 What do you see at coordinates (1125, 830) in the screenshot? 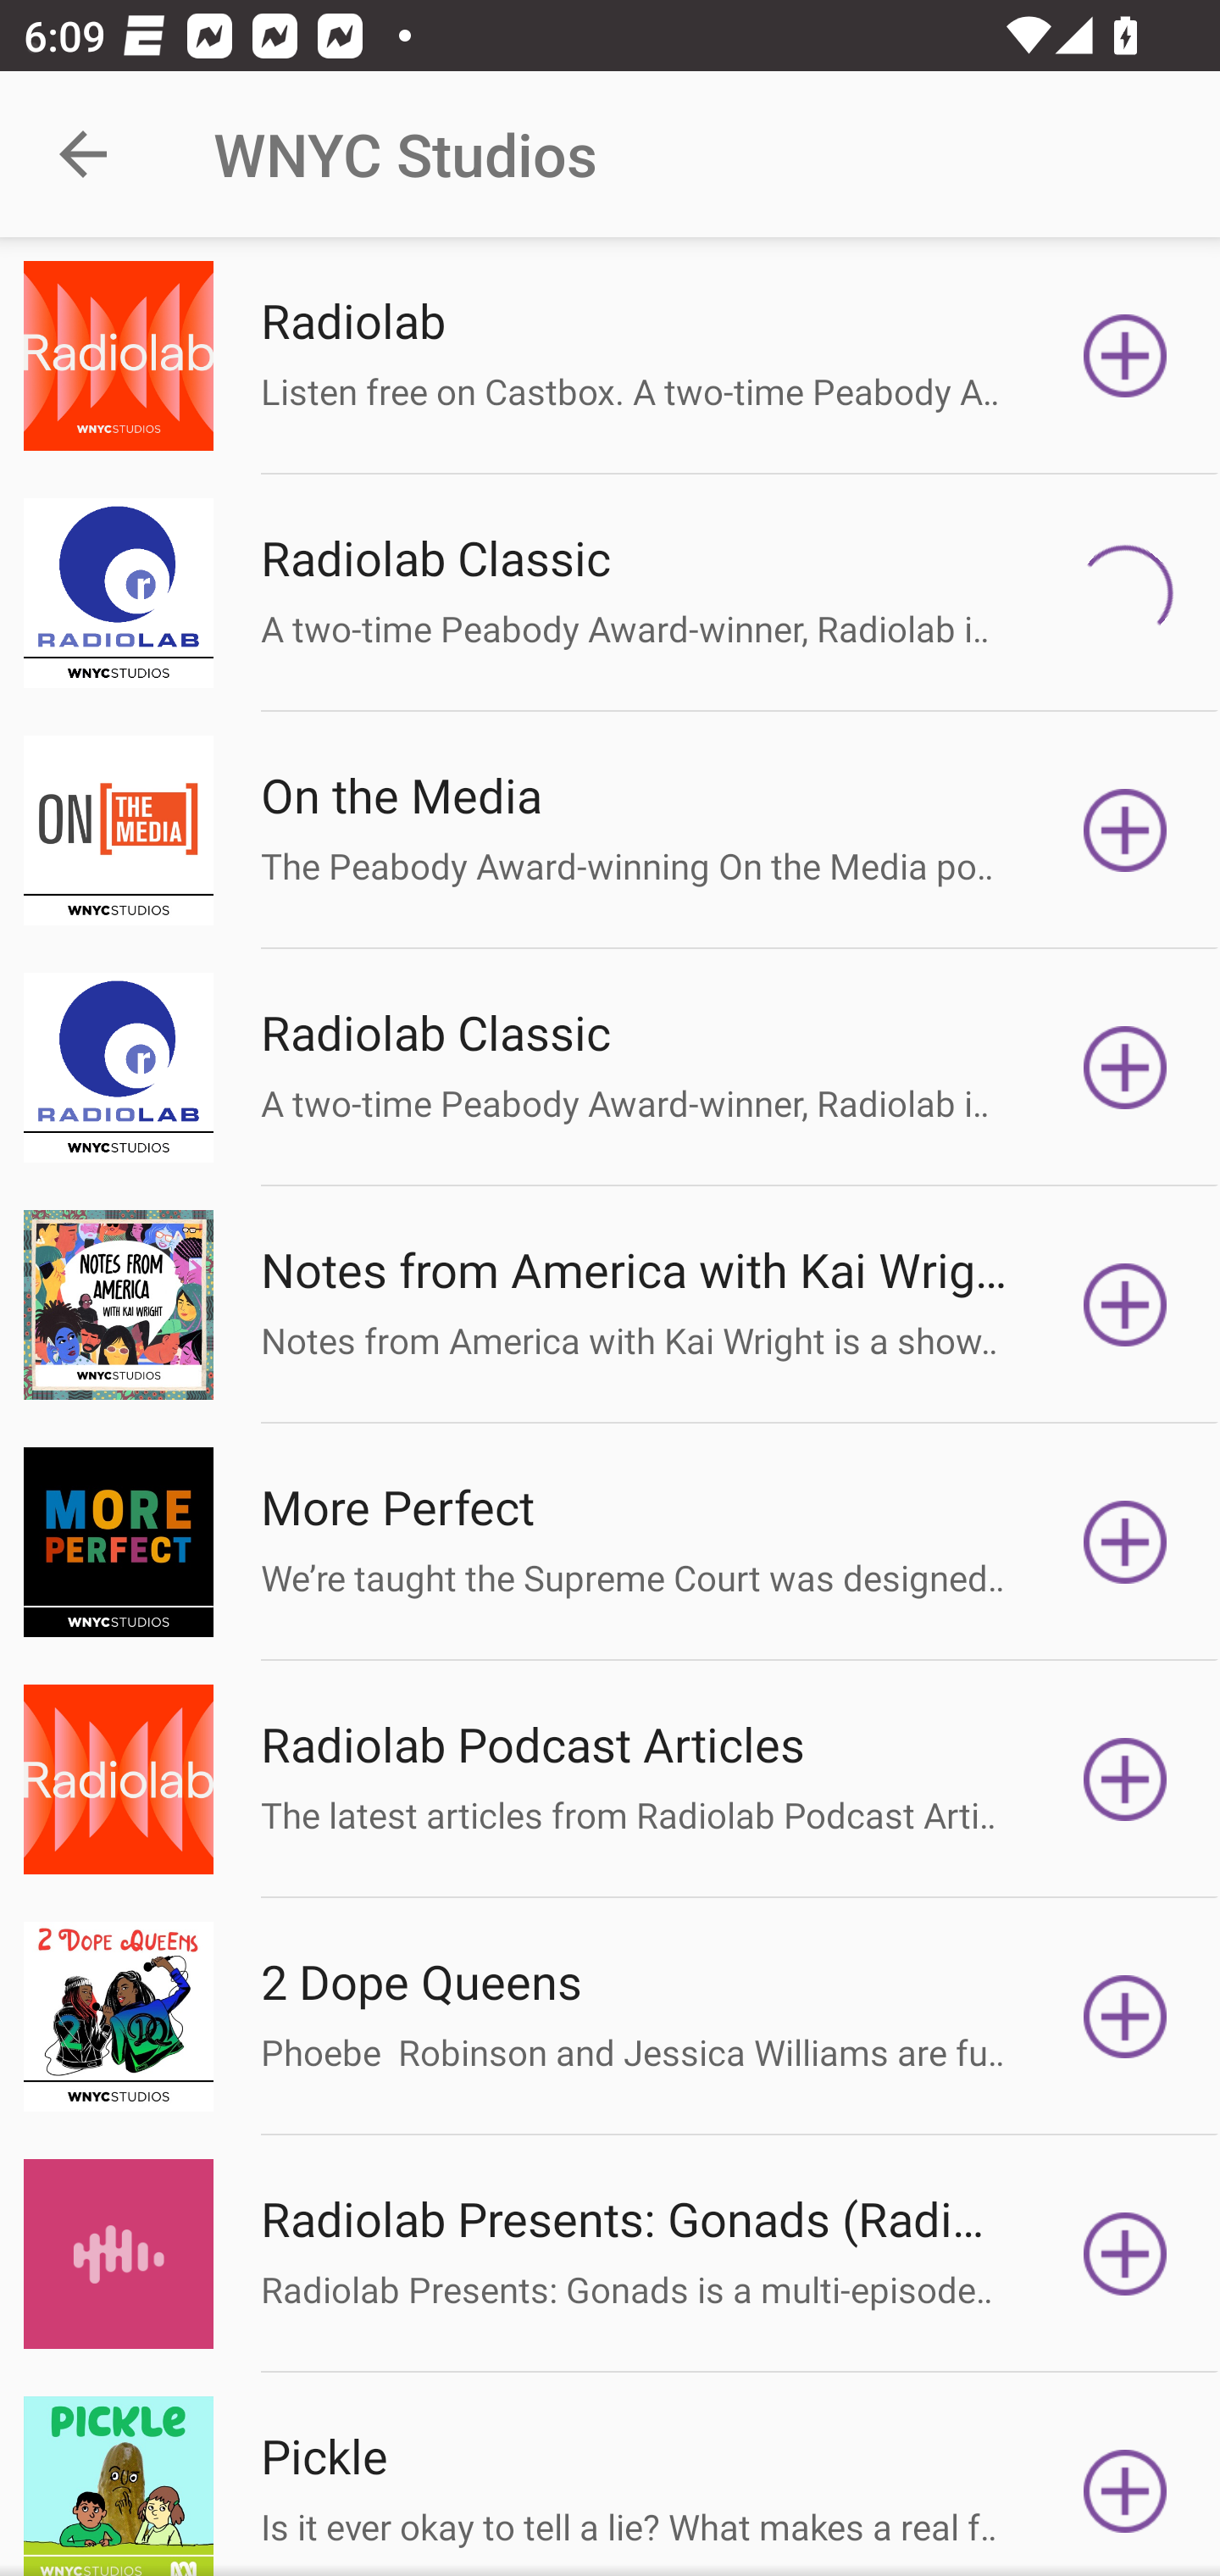
I see `Subscribe` at bounding box center [1125, 830].